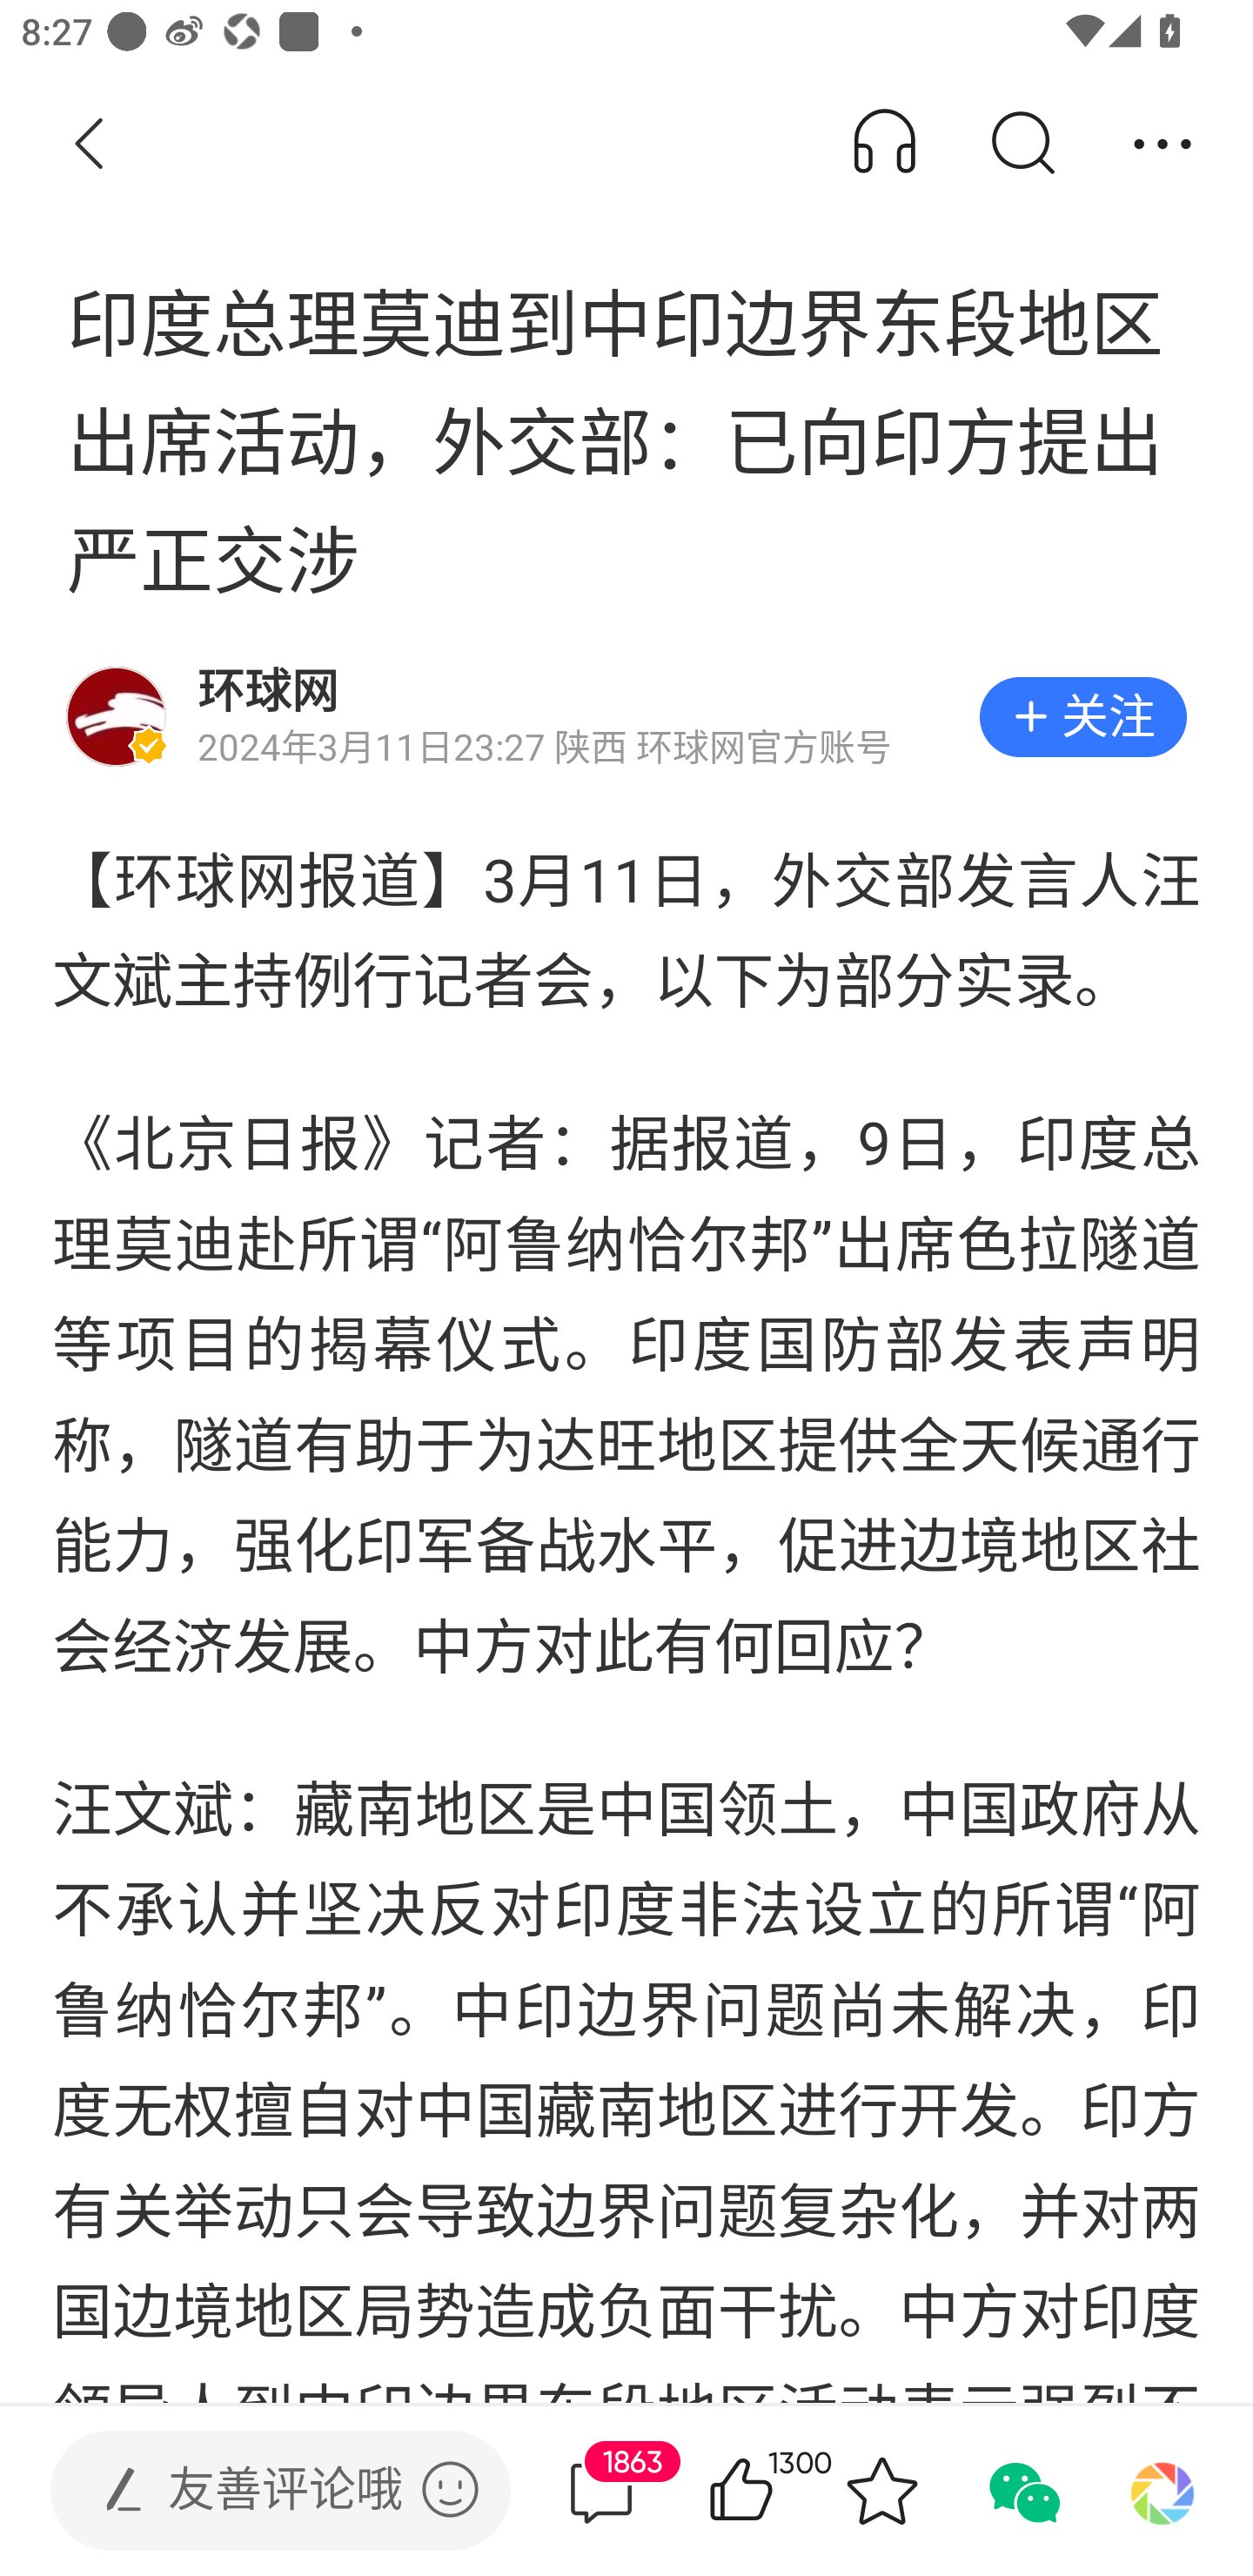  What do you see at coordinates (601, 2491) in the screenshot?
I see `1863评论  1863 评论` at bounding box center [601, 2491].